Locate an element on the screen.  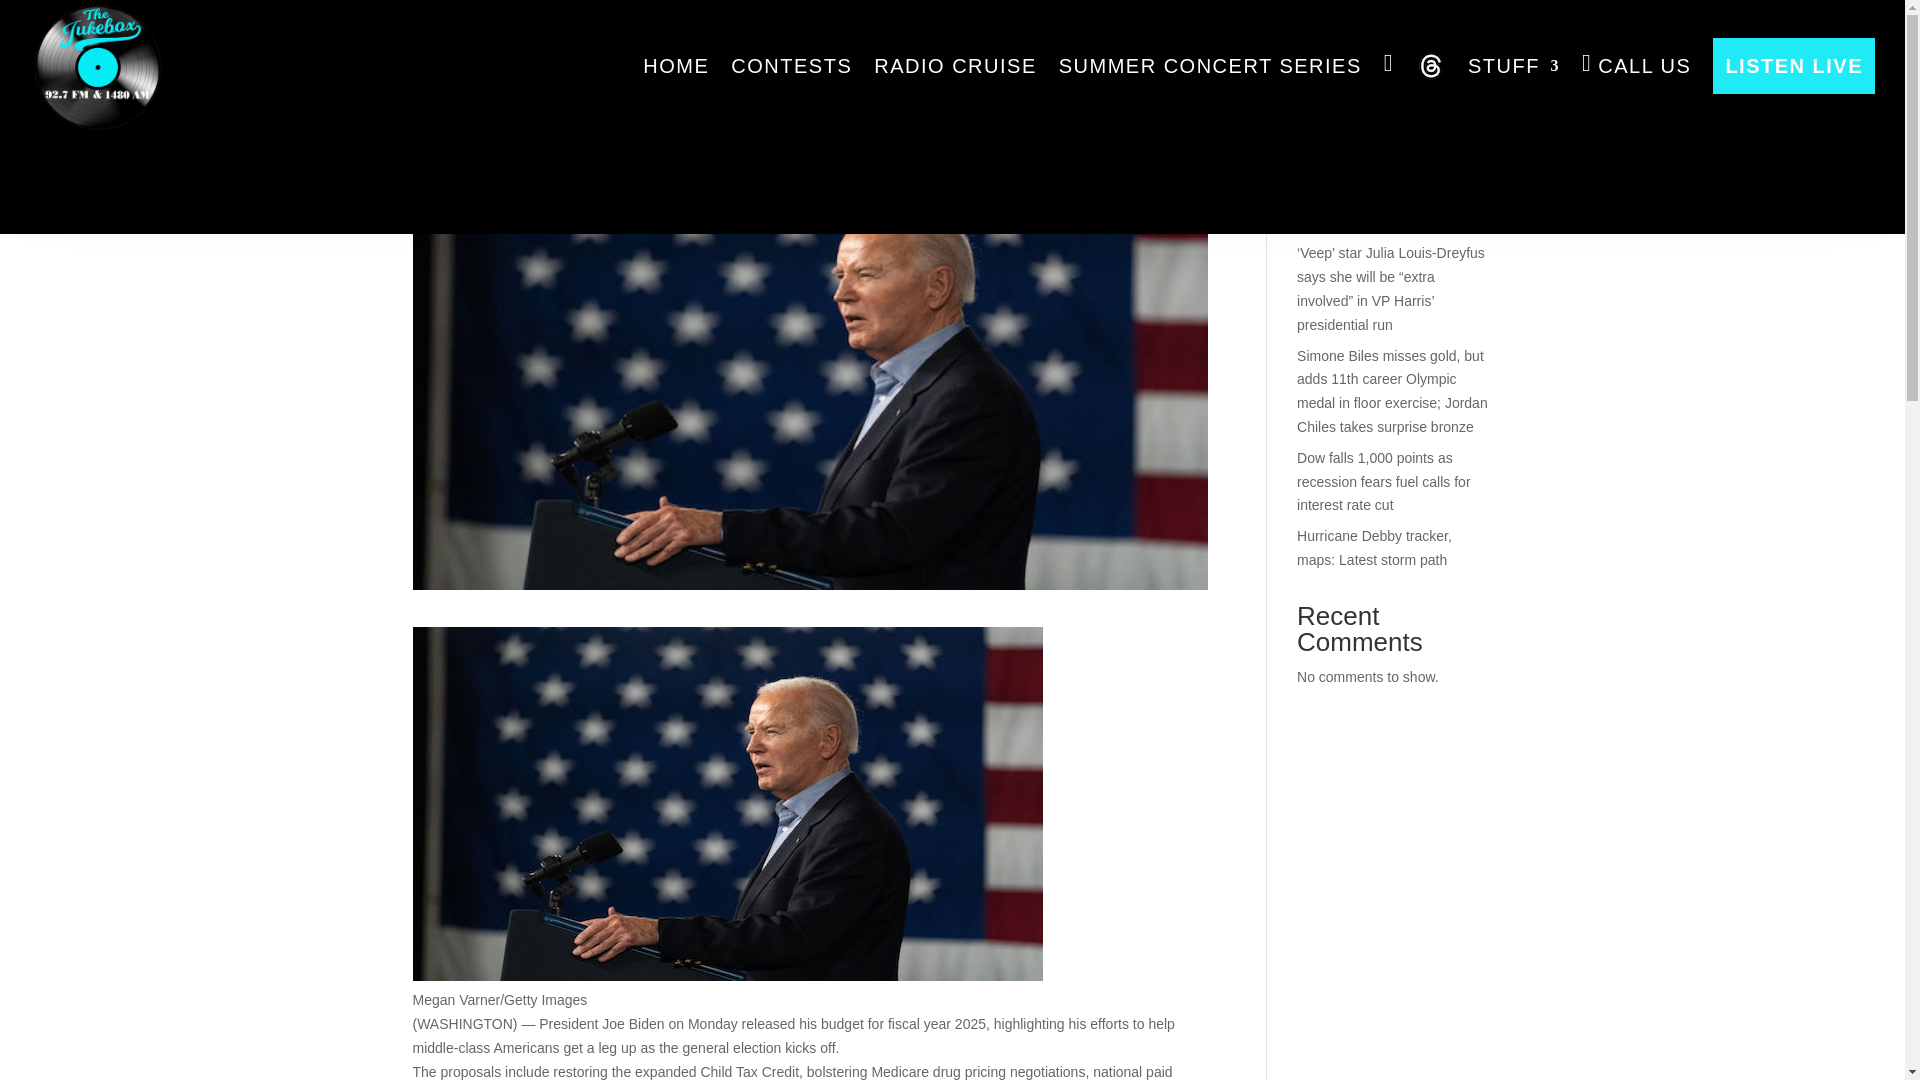
admin is located at coordinates (449, 108).